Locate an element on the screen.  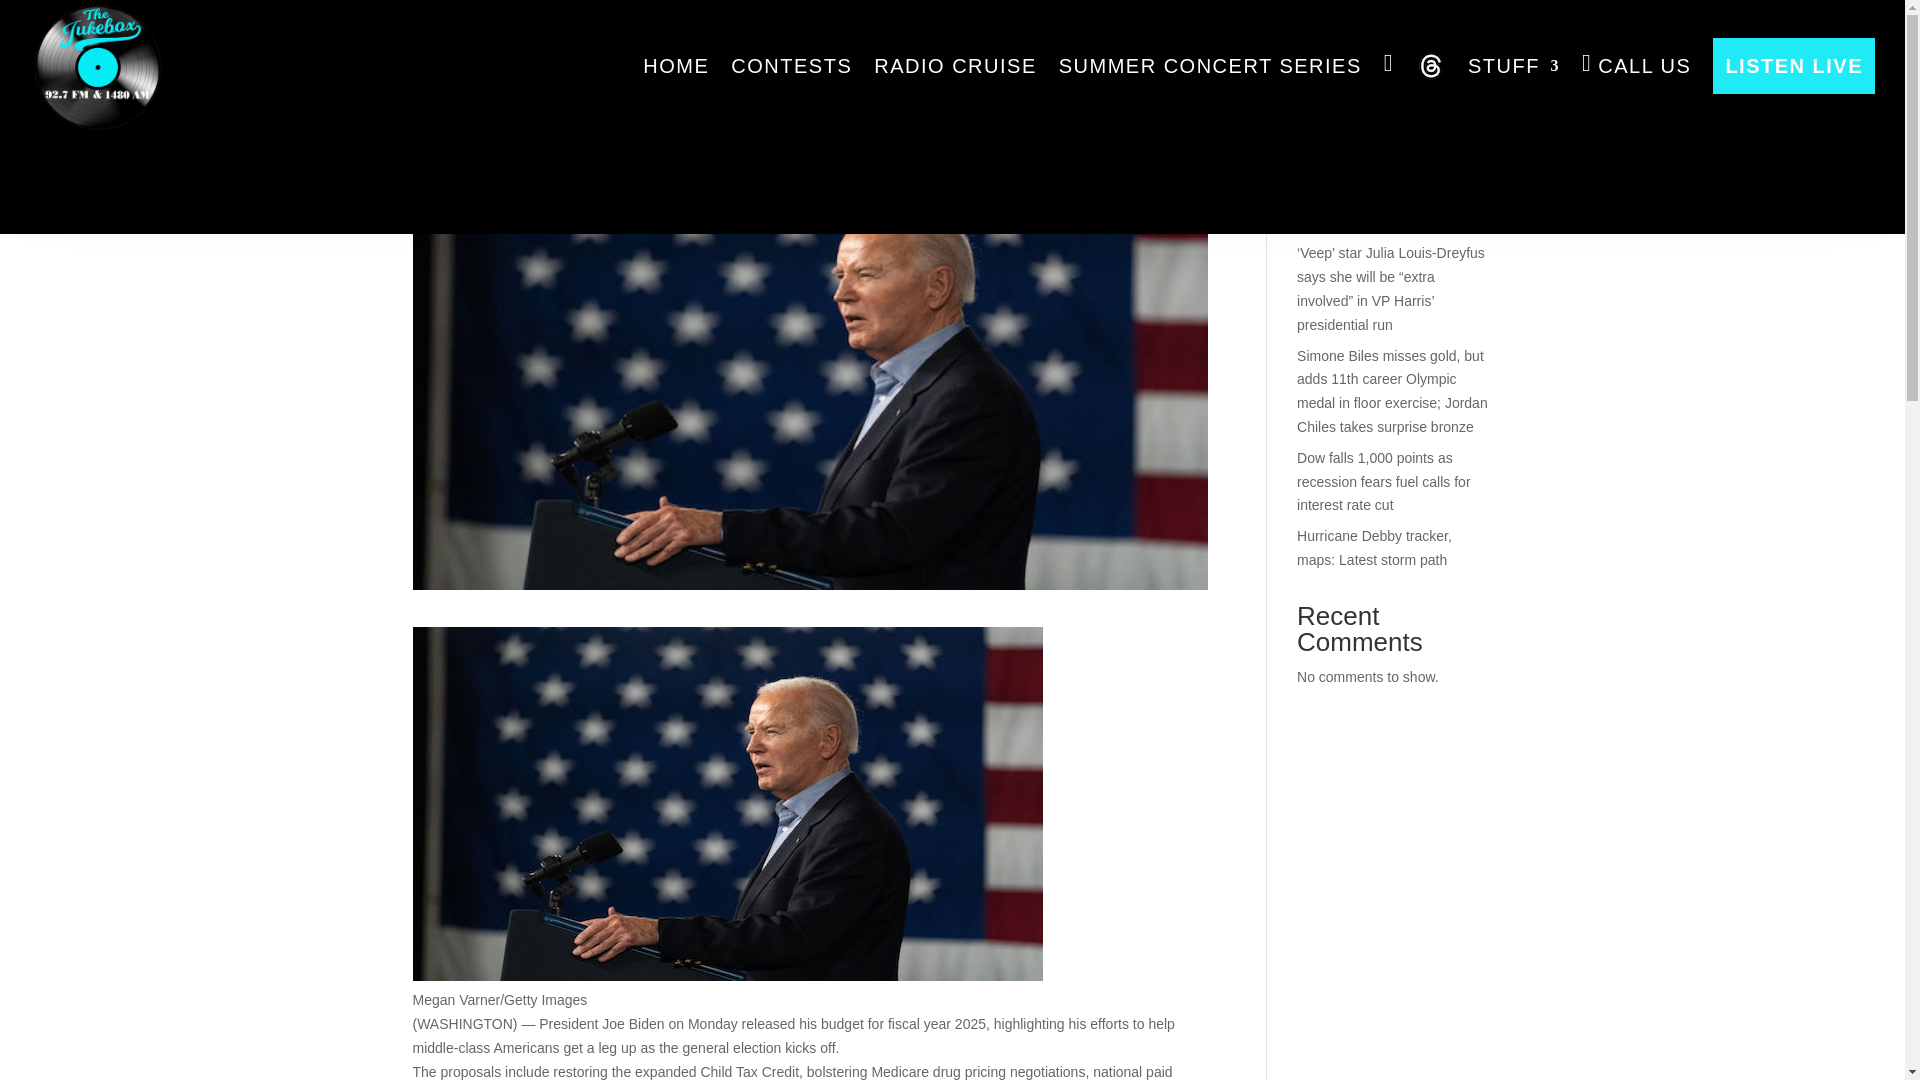
admin is located at coordinates (449, 108).